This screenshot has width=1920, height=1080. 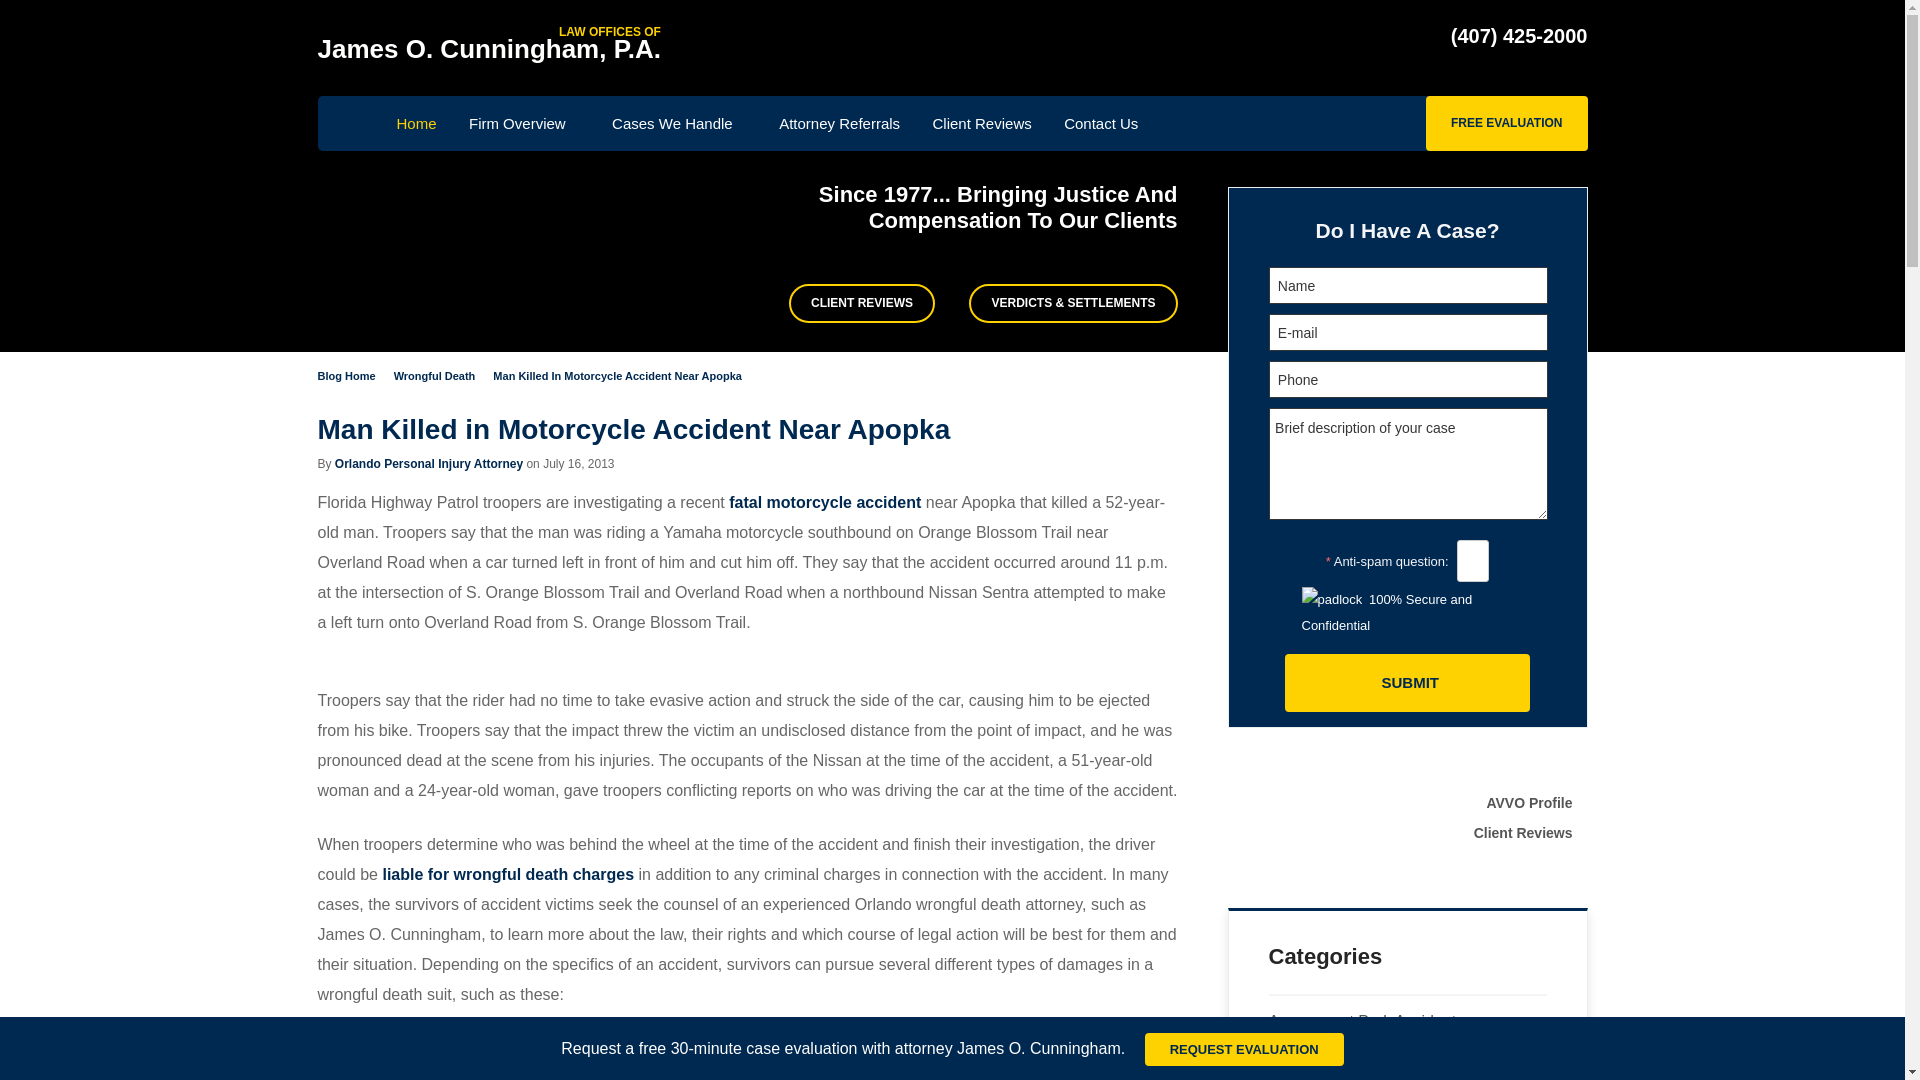 What do you see at coordinates (1101, 124) in the screenshot?
I see `Cases We Handle` at bounding box center [1101, 124].